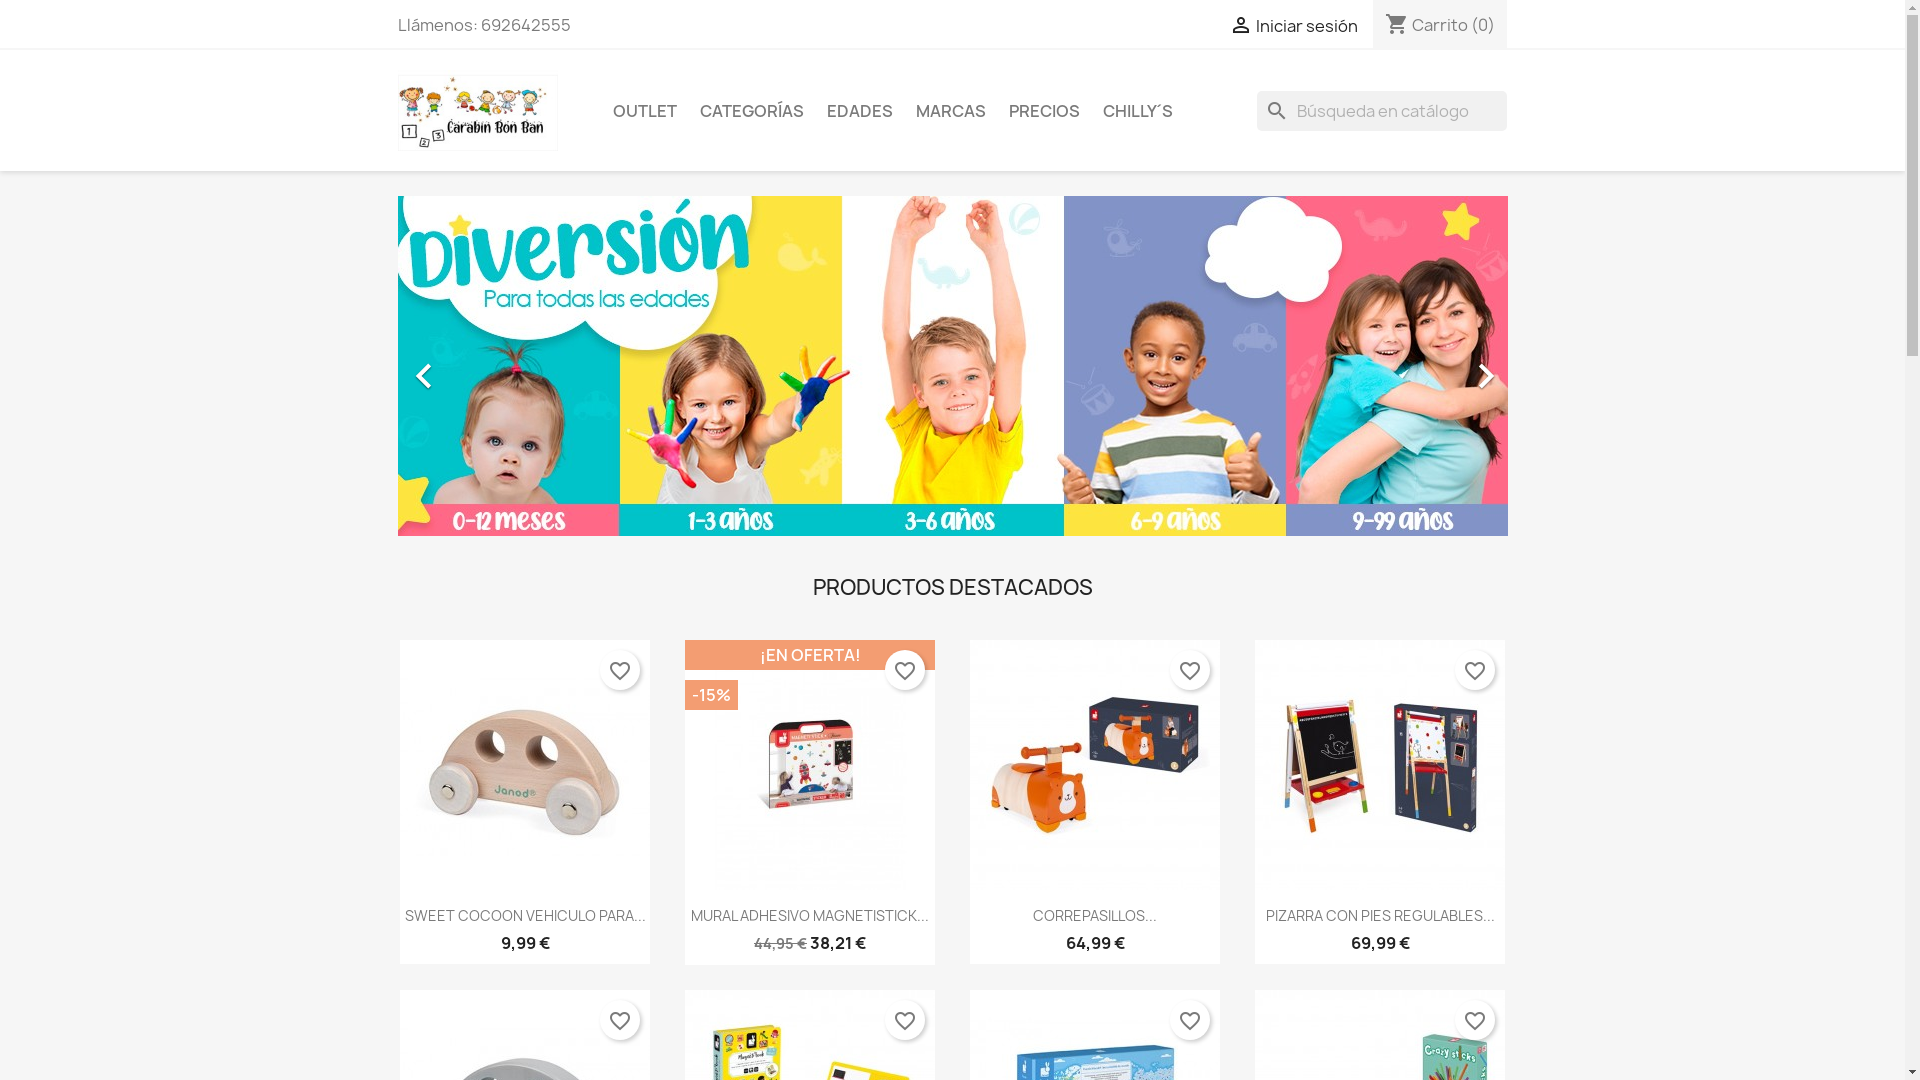 This screenshot has height=1080, width=1920. Describe the element at coordinates (620, 670) in the screenshot. I see `favorite_border` at that location.